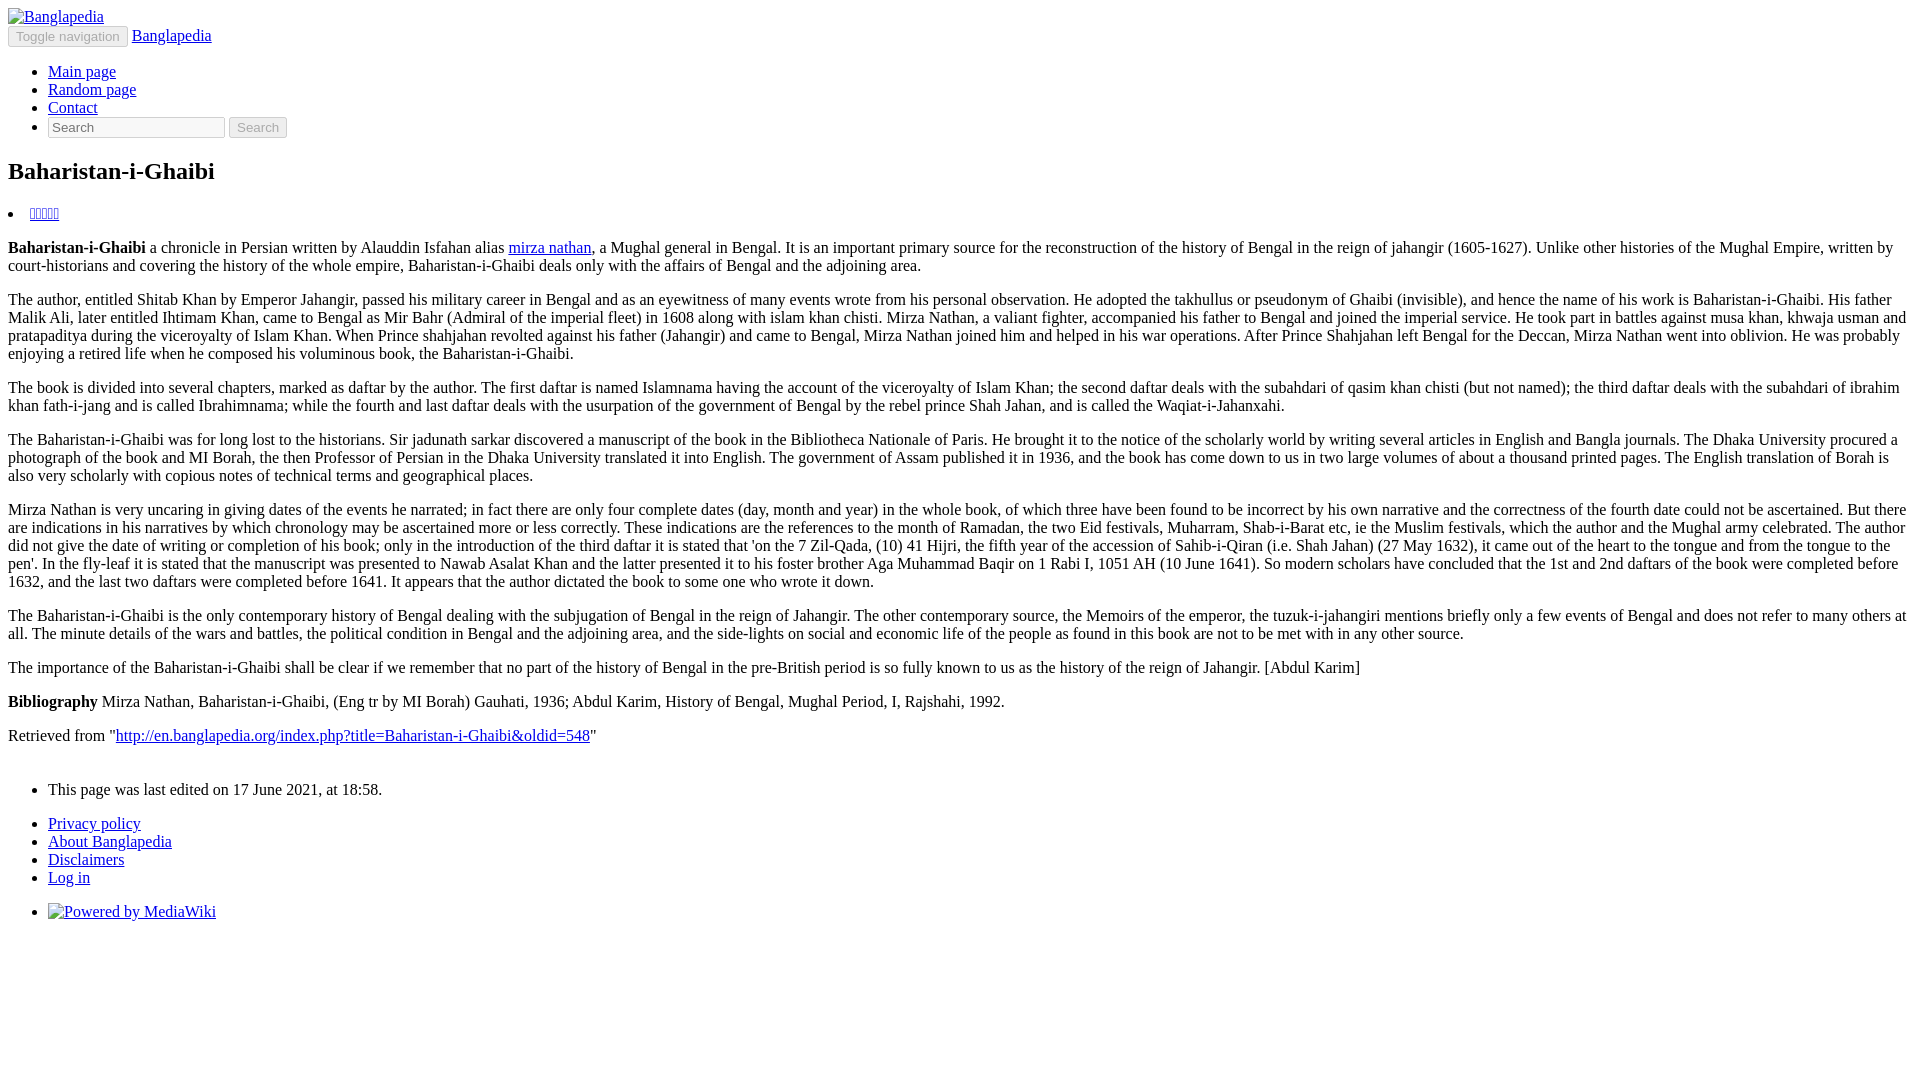 The image size is (1920, 1080). What do you see at coordinates (69, 877) in the screenshot?
I see `Log in` at bounding box center [69, 877].